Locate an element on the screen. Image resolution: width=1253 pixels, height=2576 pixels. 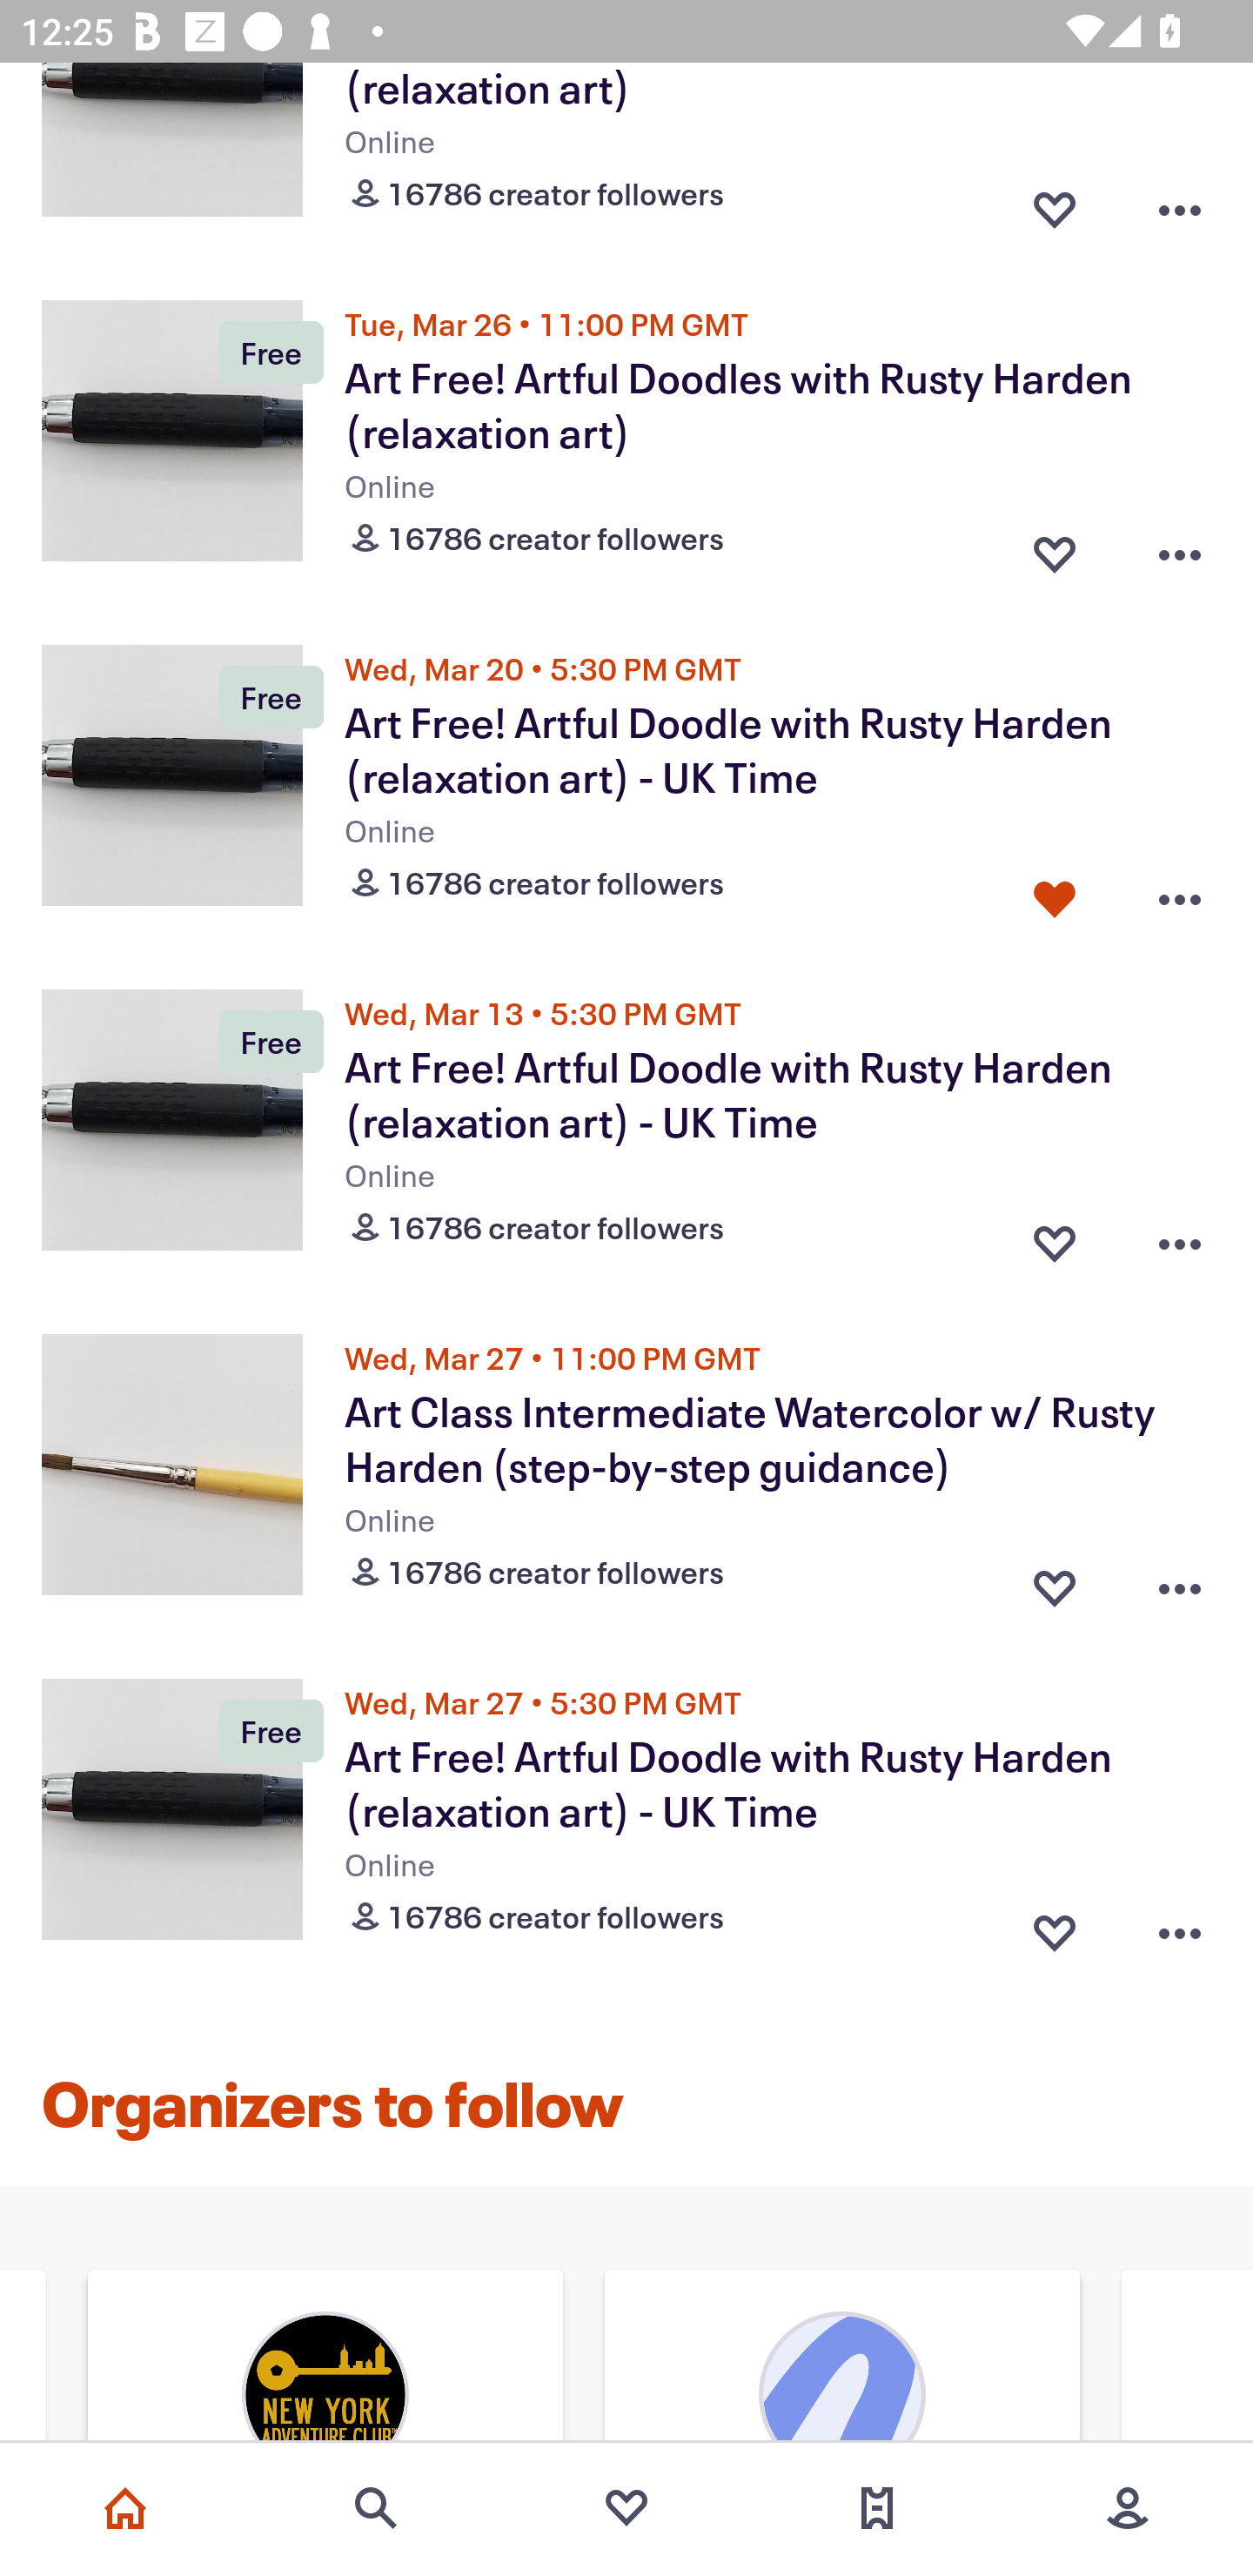
Overflow menu button is located at coordinates (1180, 1238).